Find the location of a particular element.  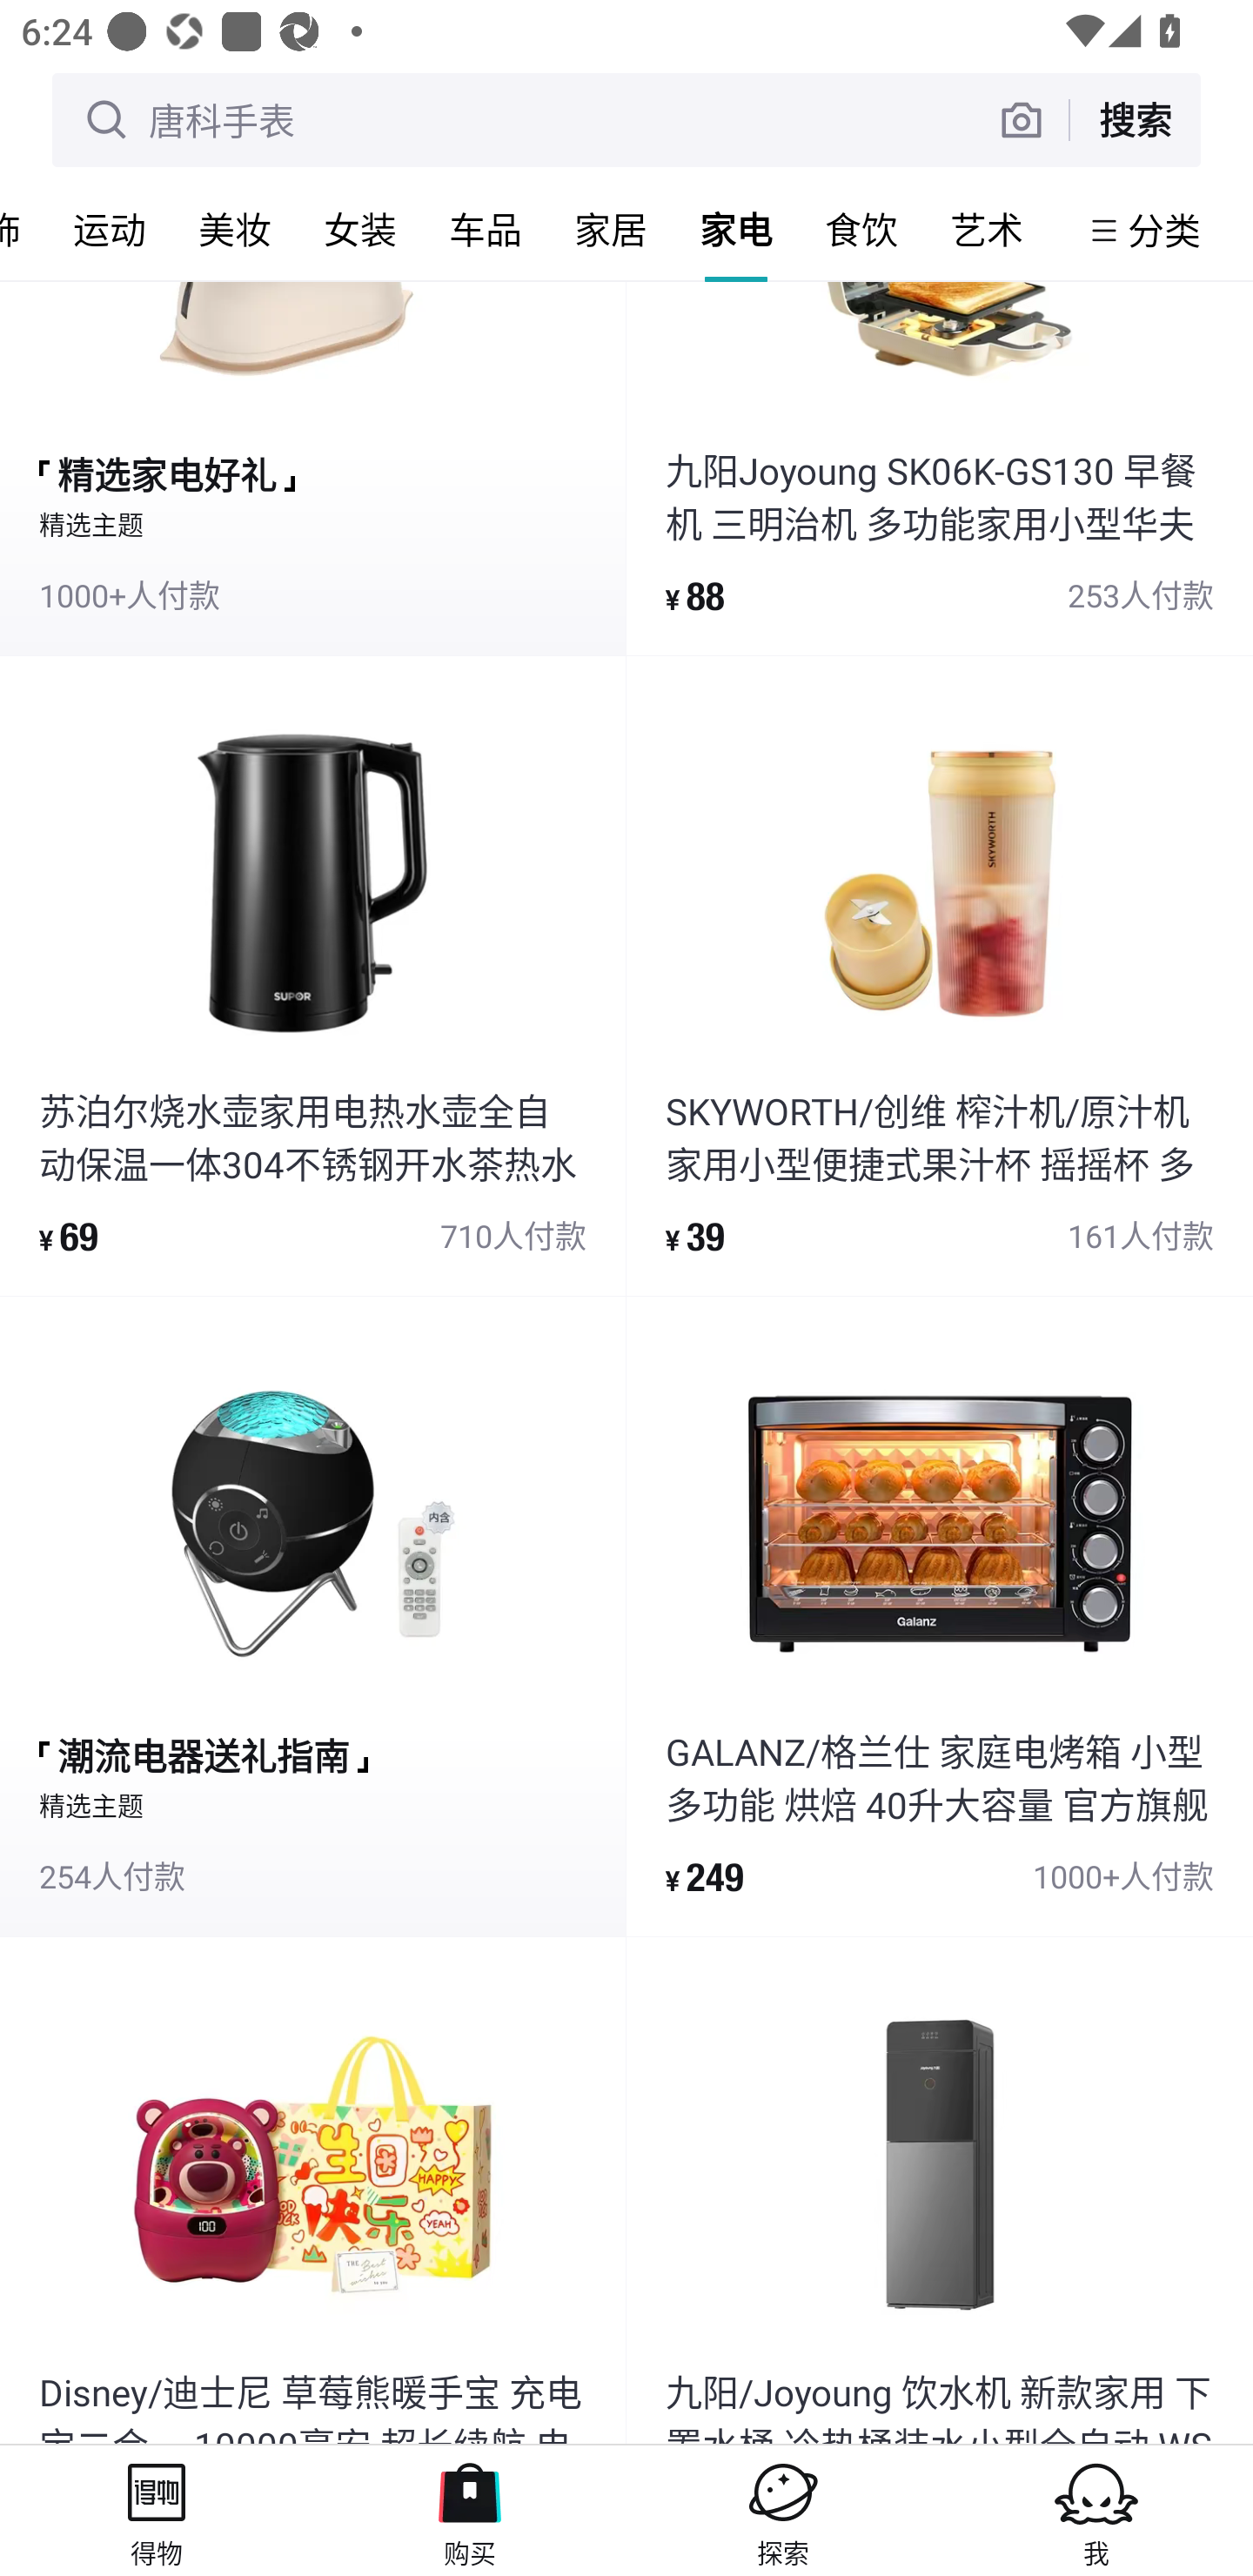

得物 is located at coordinates (157, 2510).